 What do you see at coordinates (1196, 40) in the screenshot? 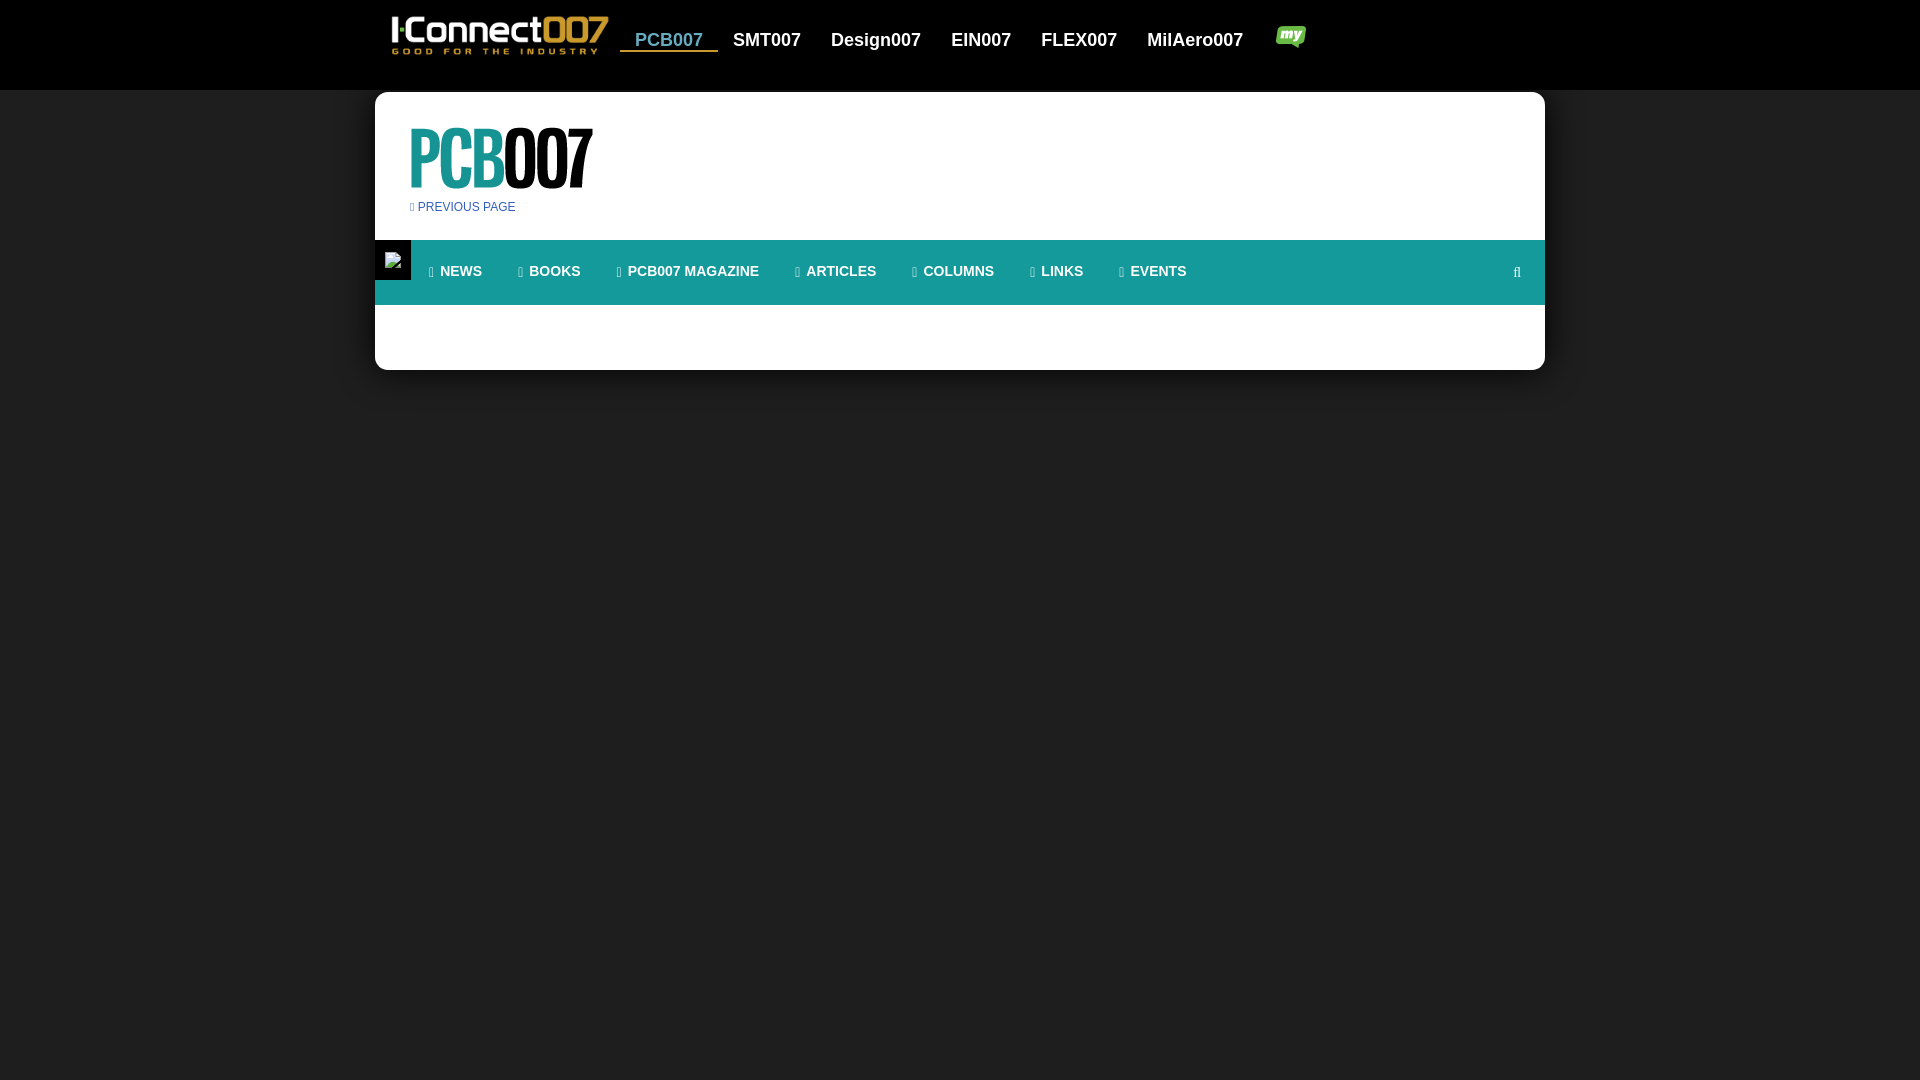
I see `MilAero007` at bounding box center [1196, 40].